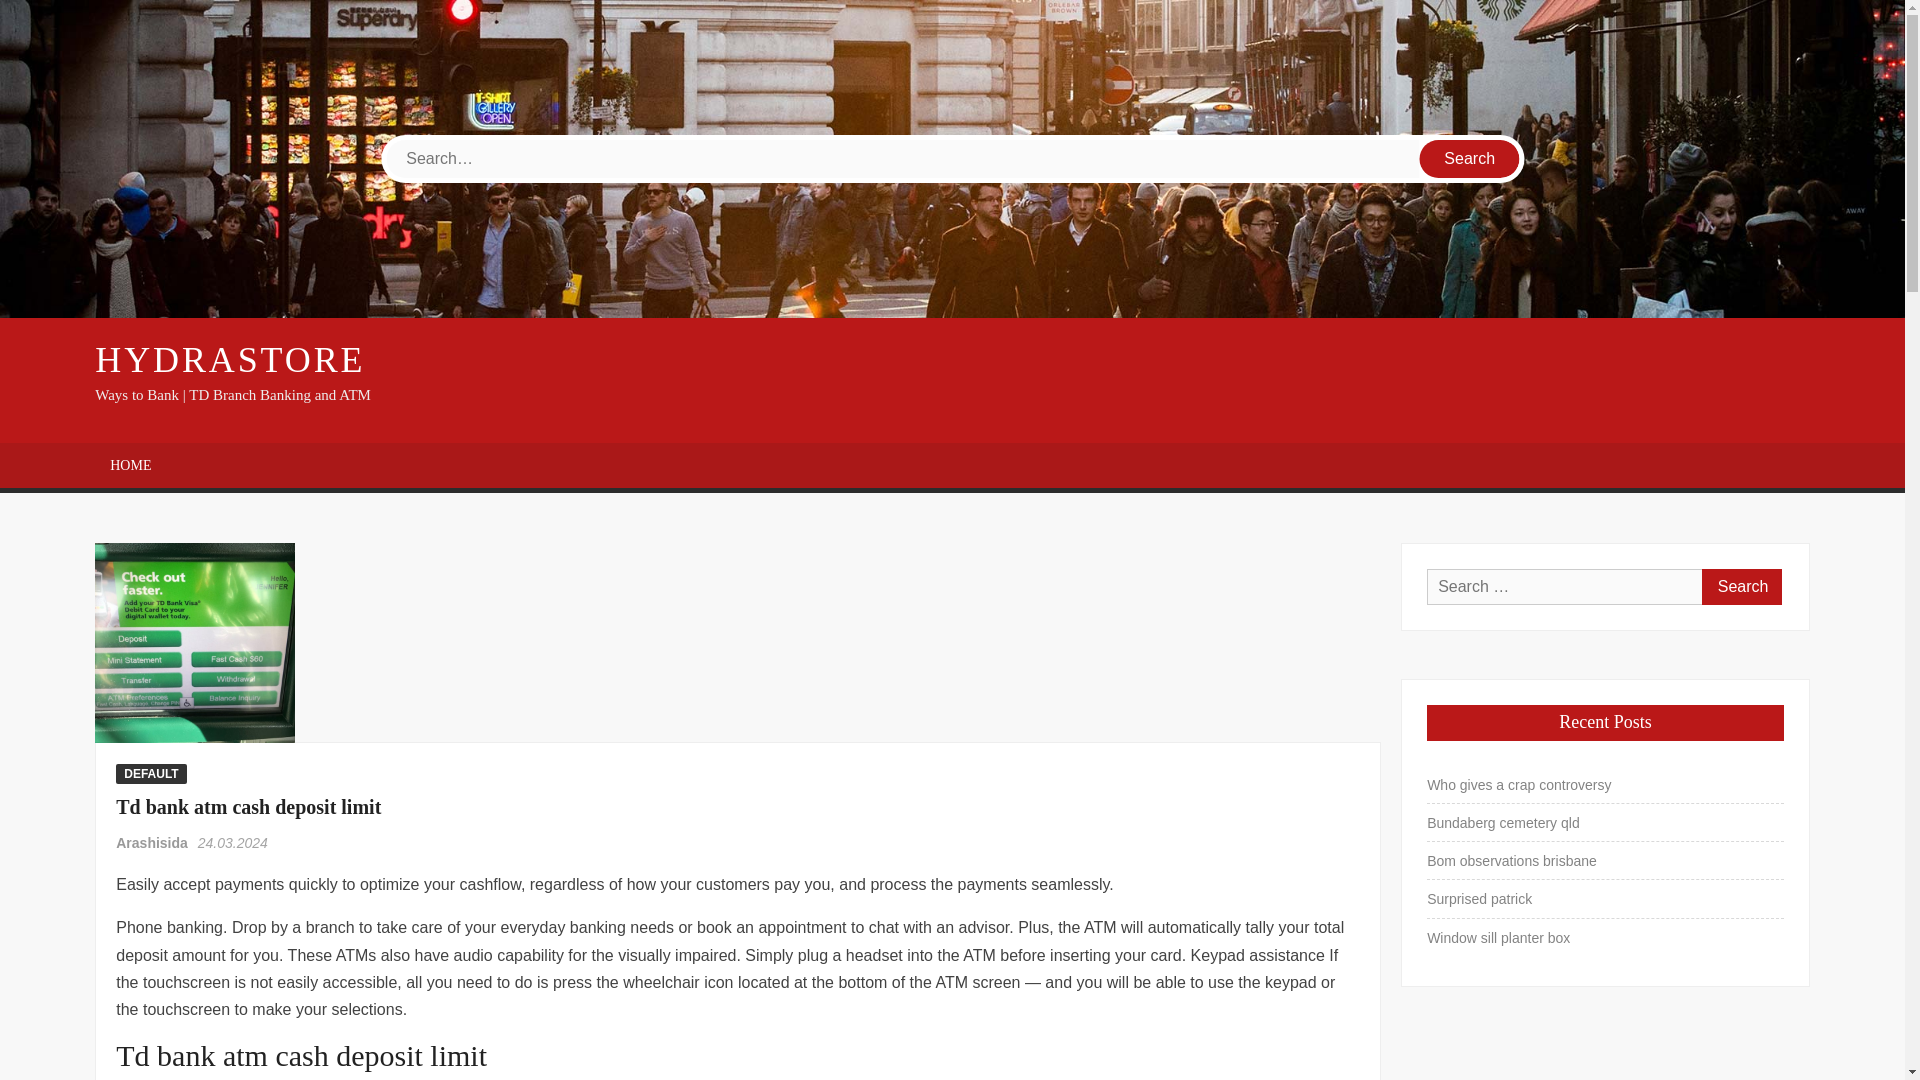 The width and height of the screenshot is (1920, 1080). I want to click on Bom observations brisbane, so click(1512, 860).